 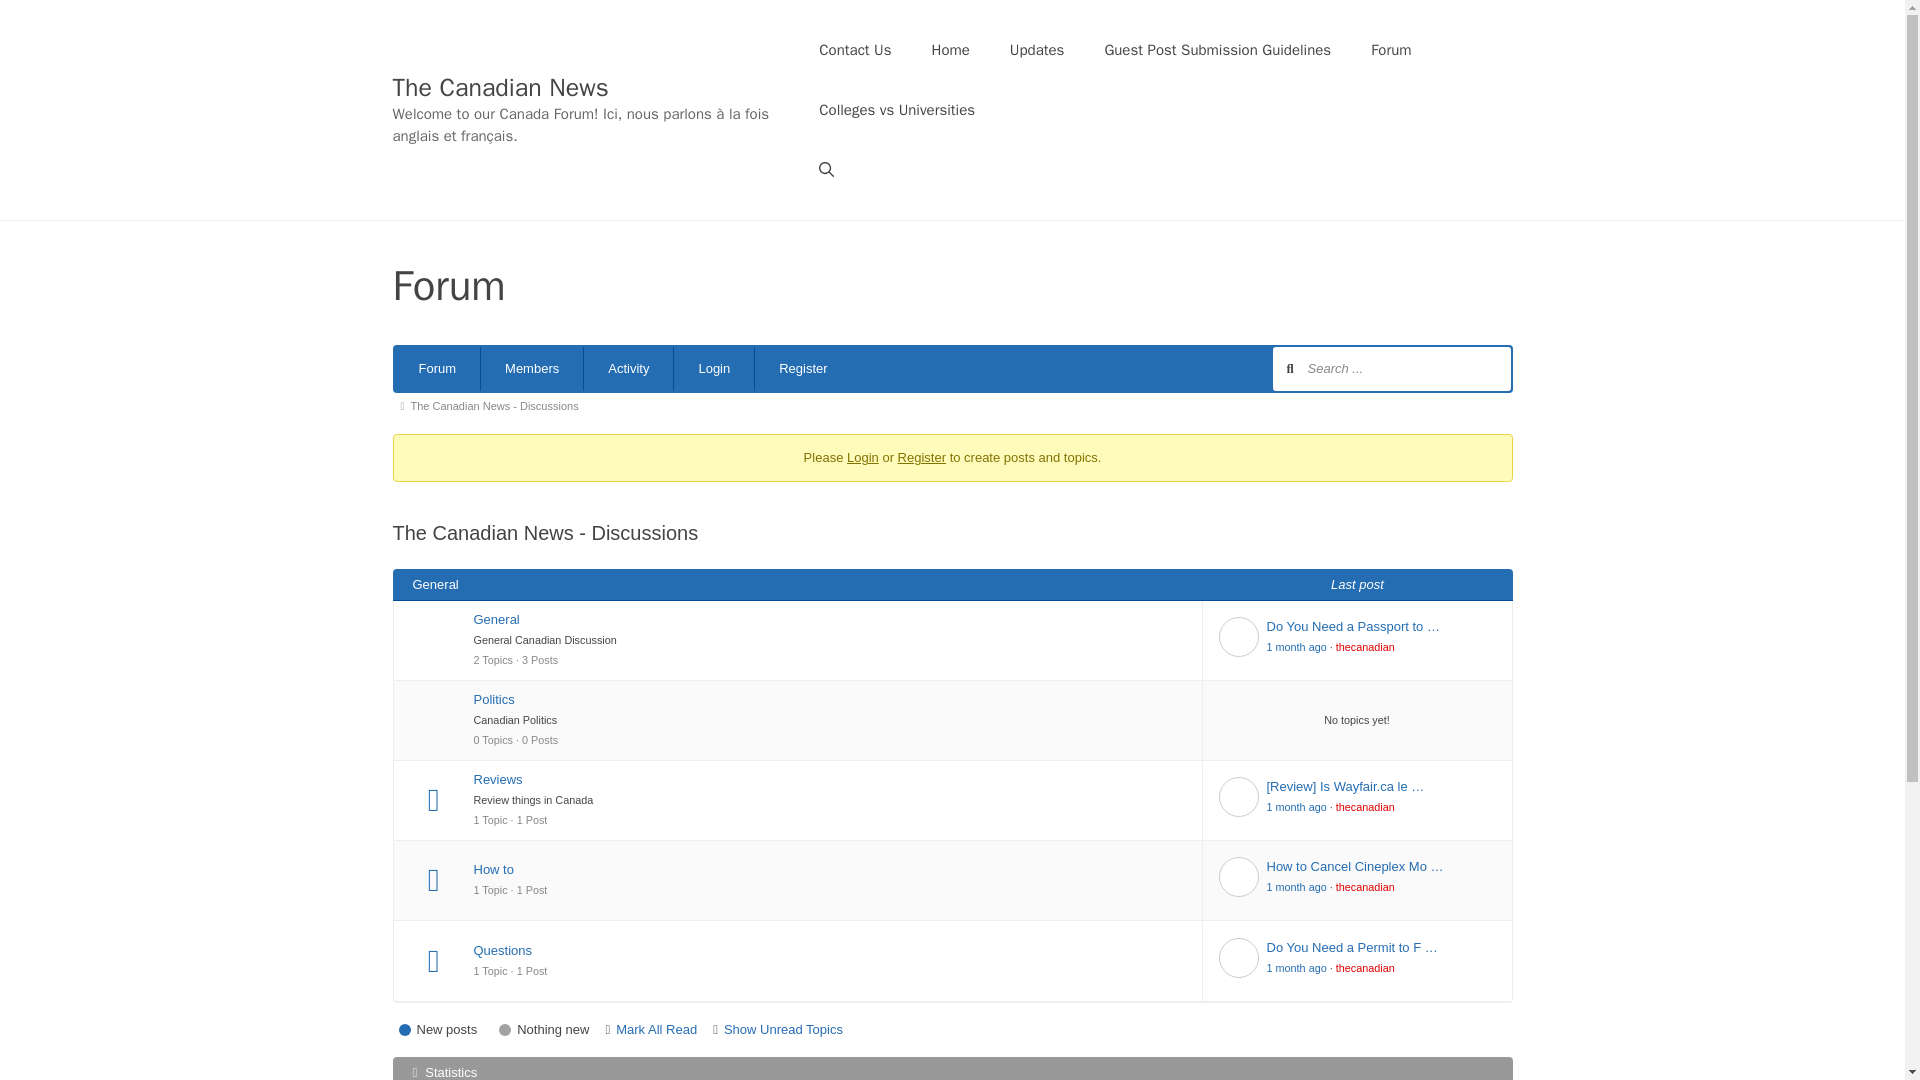 What do you see at coordinates (1296, 807) in the screenshot?
I see `1 month ago` at bounding box center [1296, 807].